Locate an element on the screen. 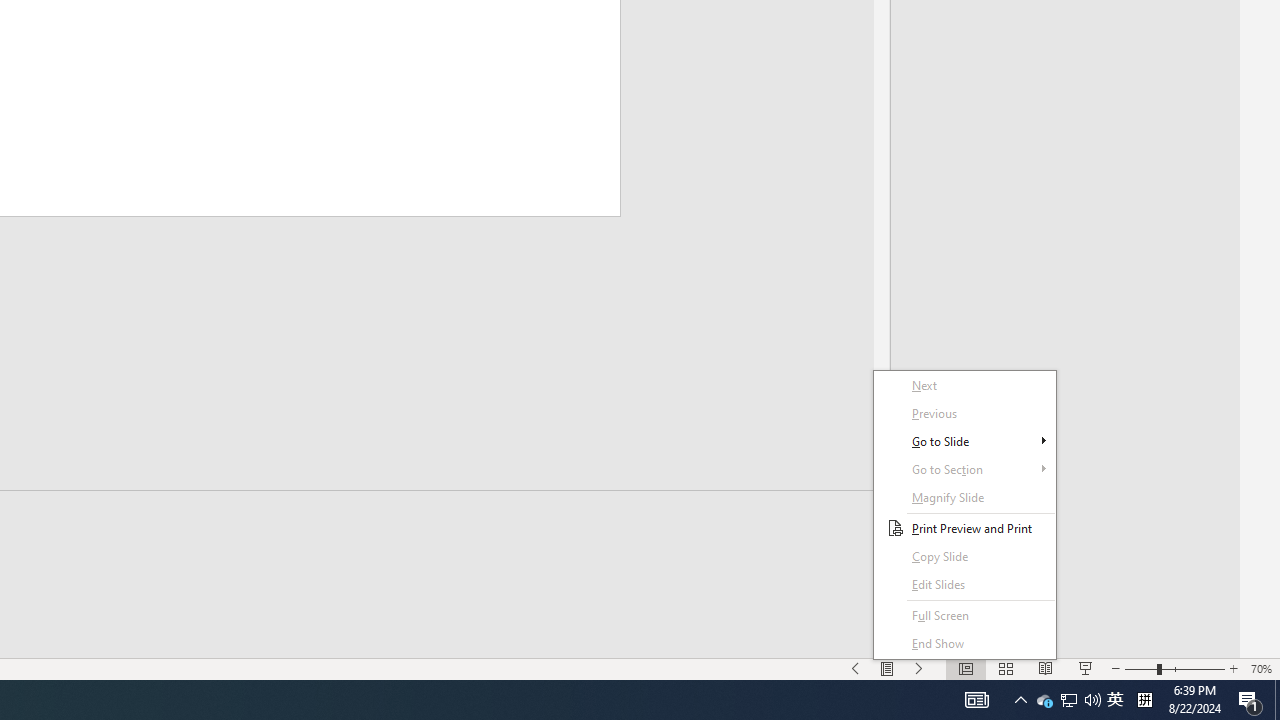 The width and height of the screenshot is (1280, 720). Previous is located at coordinates (964, 497).